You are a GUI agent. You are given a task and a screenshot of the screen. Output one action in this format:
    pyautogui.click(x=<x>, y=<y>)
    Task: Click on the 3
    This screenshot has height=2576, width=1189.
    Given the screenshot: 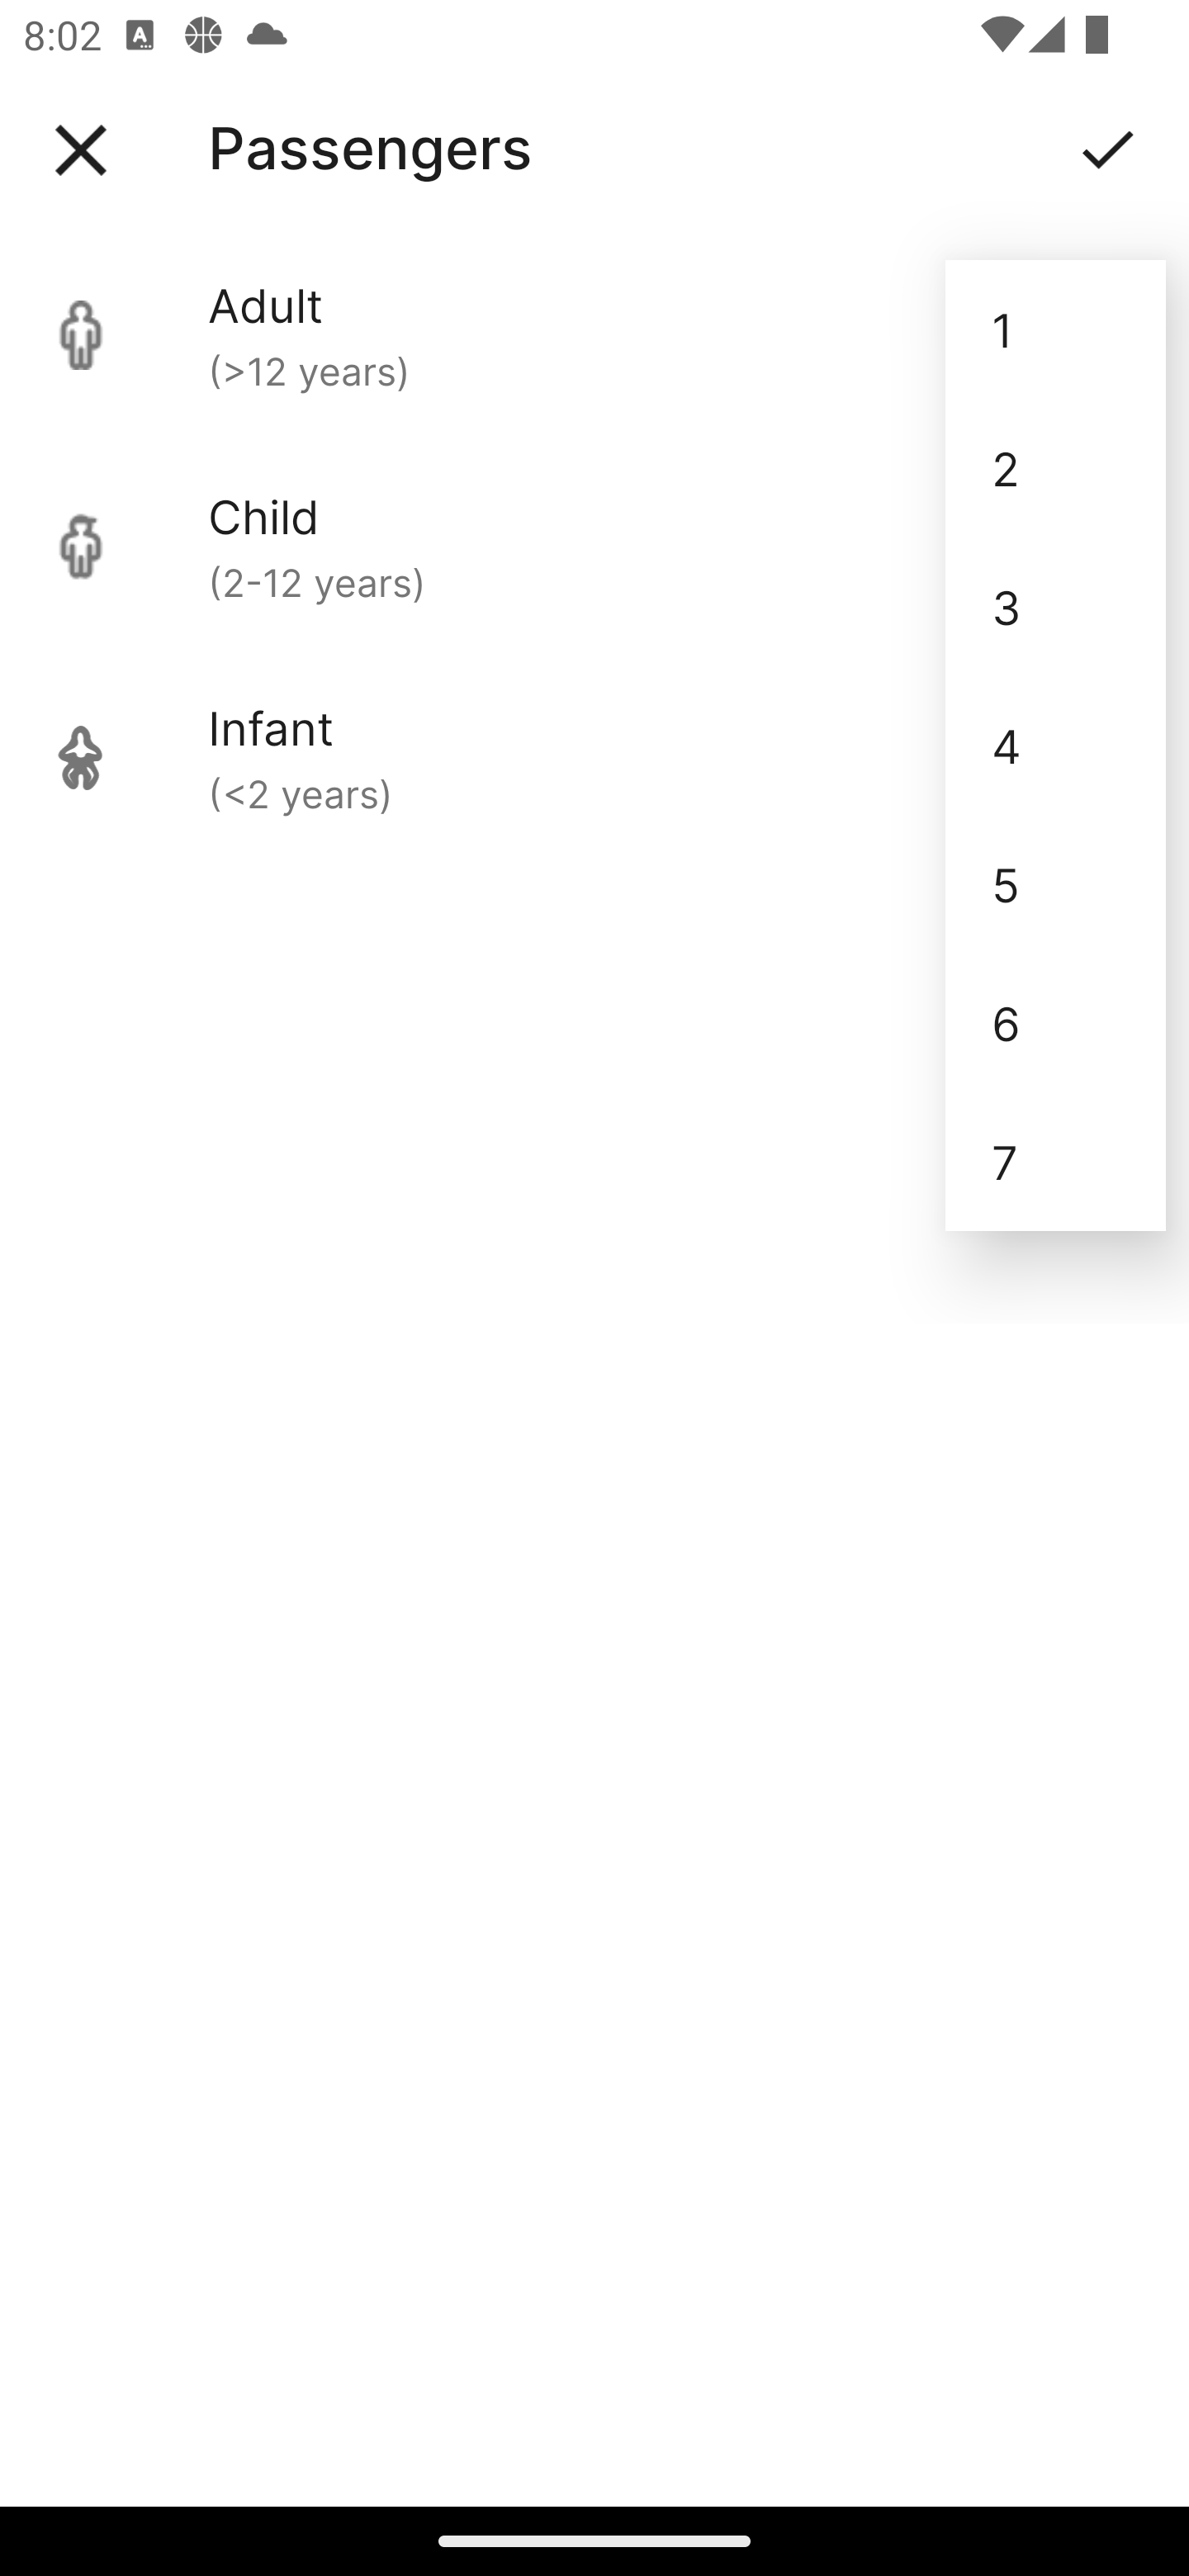 What is the action you would take?
    pyautogui.click(x=1055, y=606)
    